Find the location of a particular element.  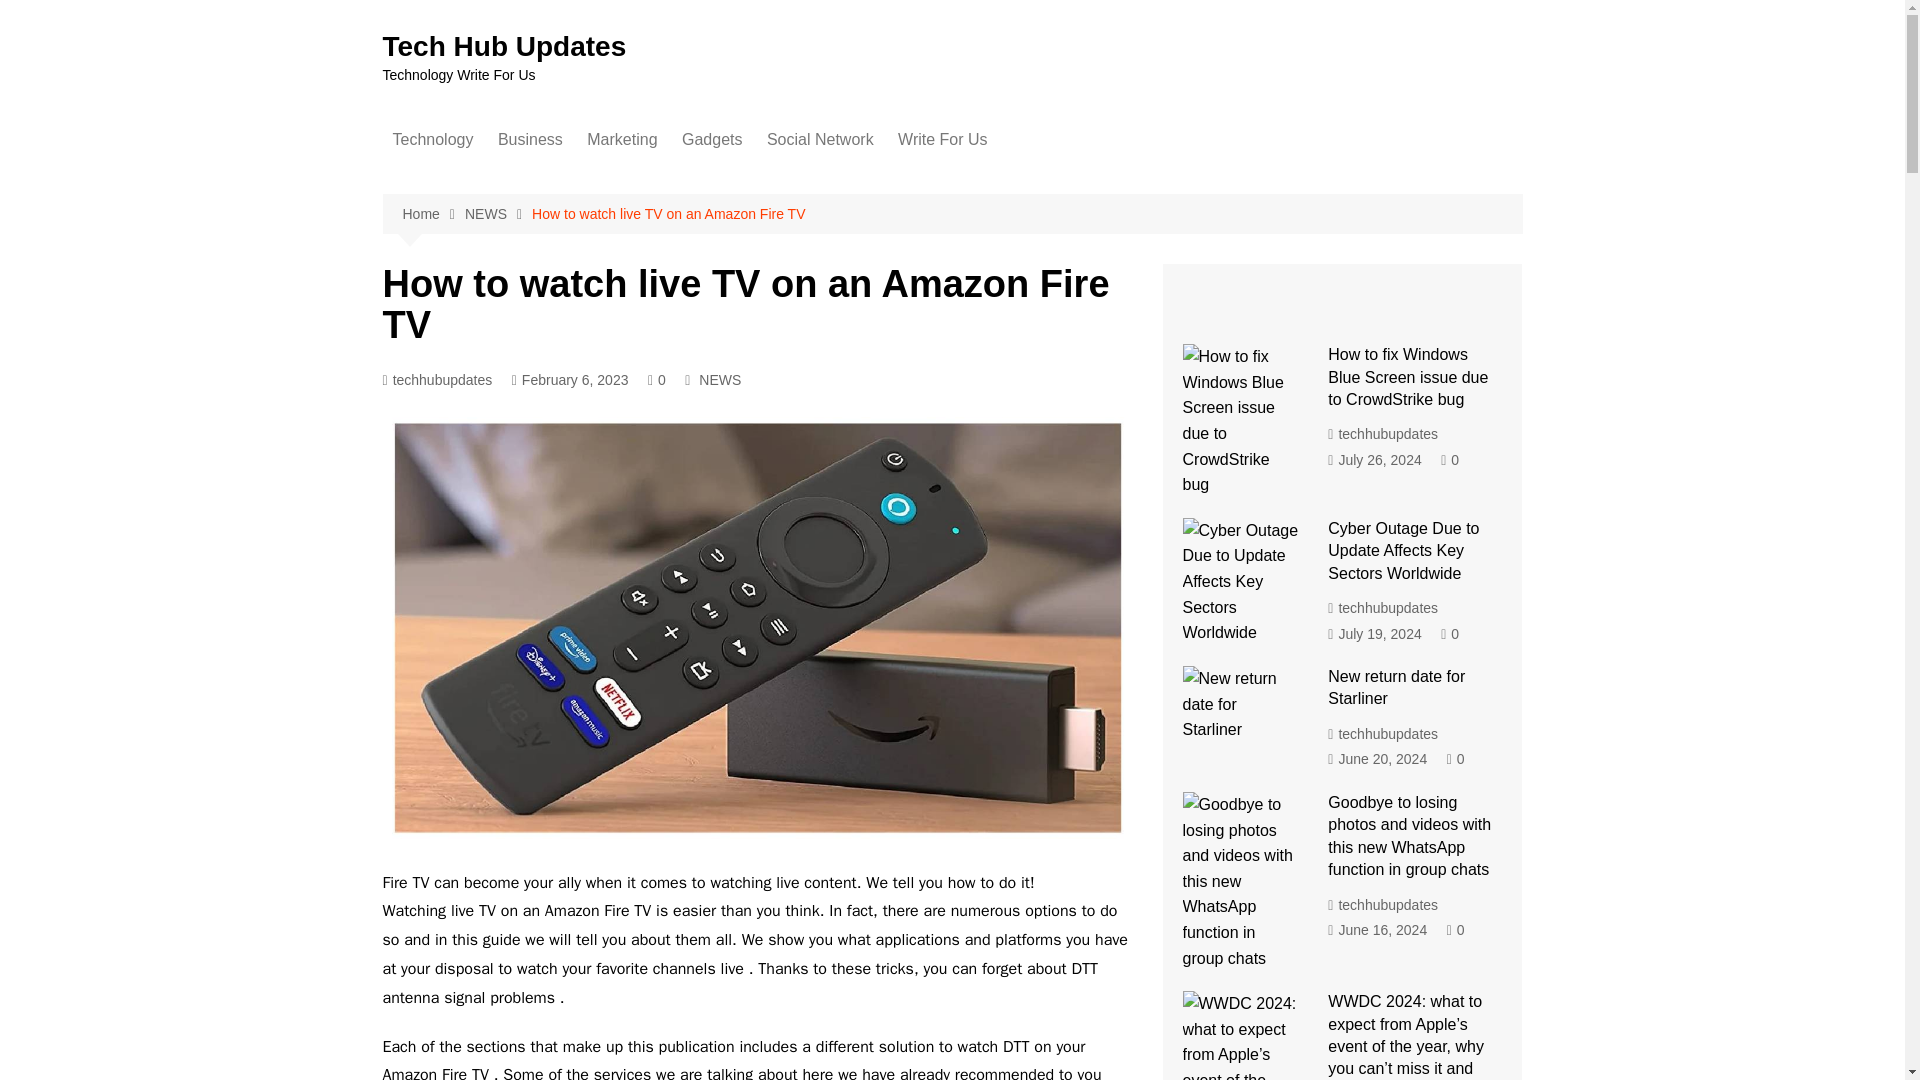

NEWS is located at coordinates (498, 214).